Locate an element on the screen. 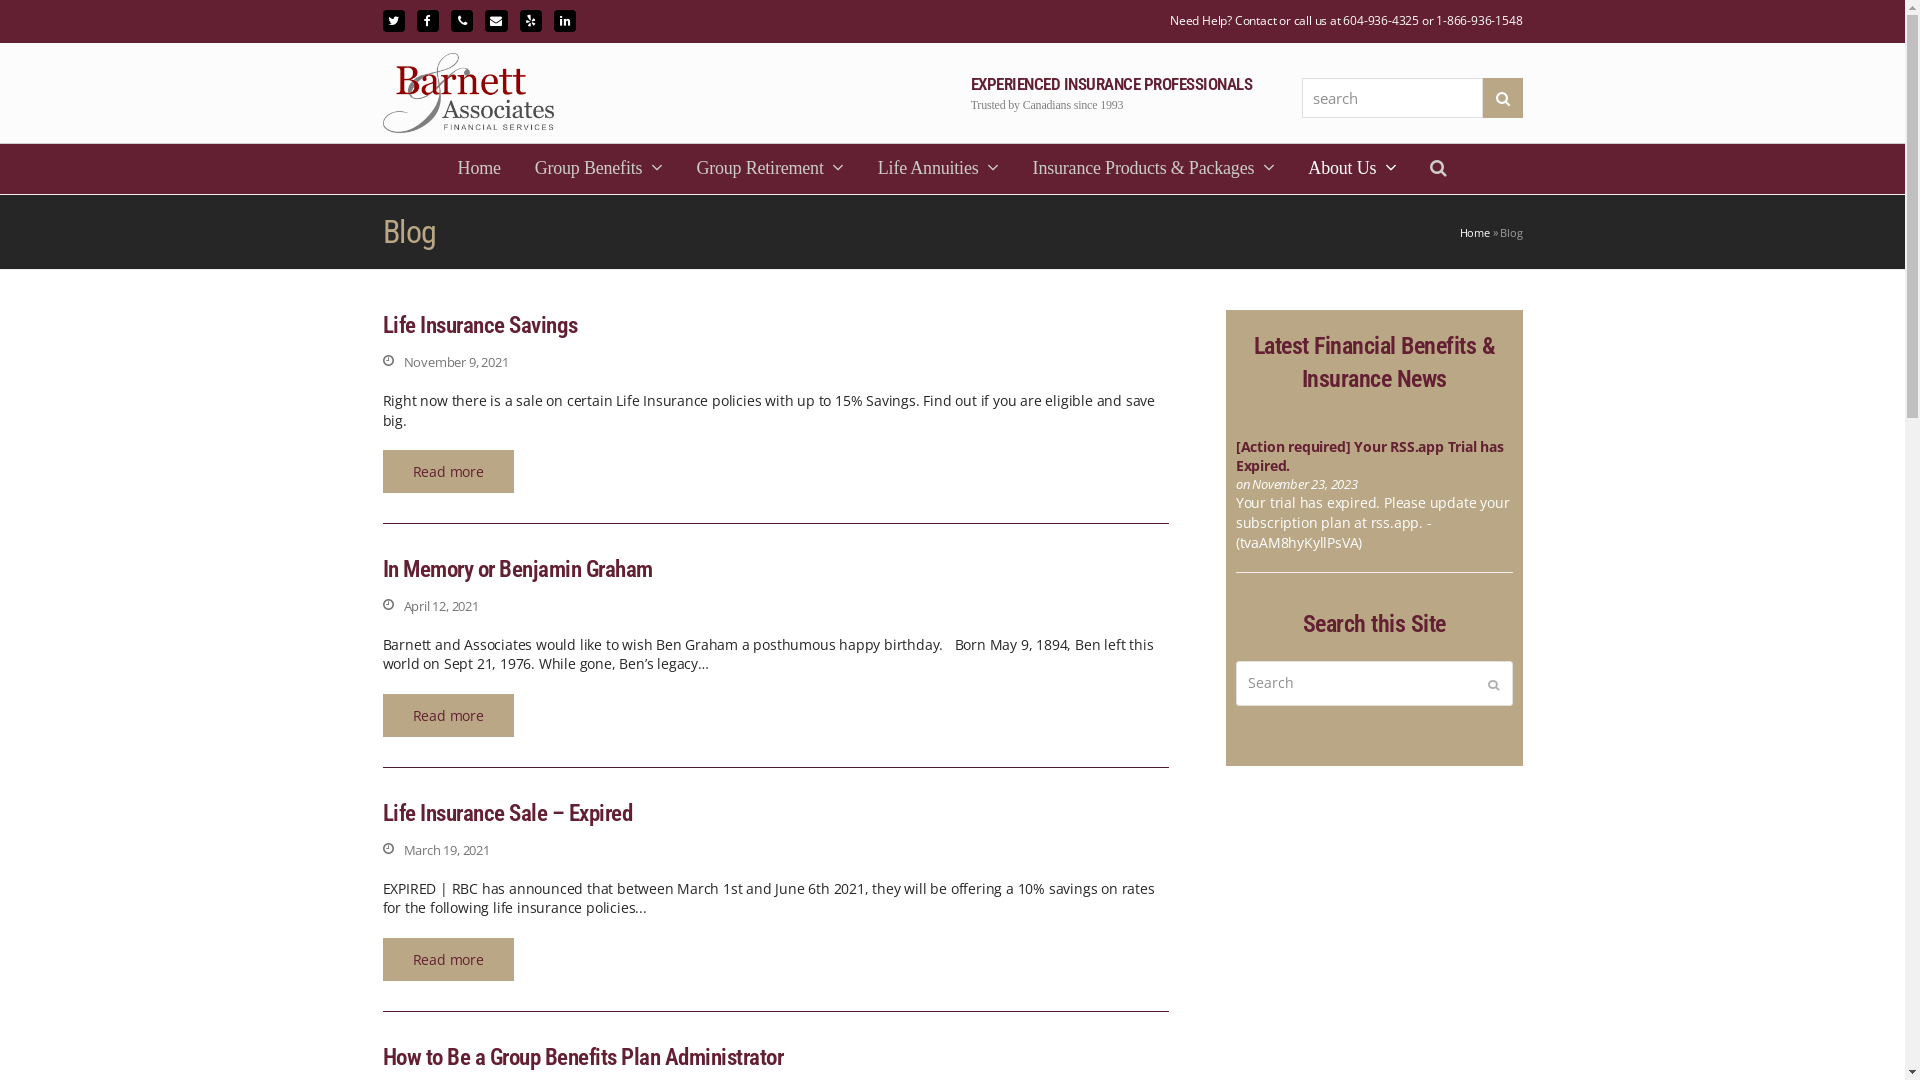  About Us is located at coordinates (1352, 169).